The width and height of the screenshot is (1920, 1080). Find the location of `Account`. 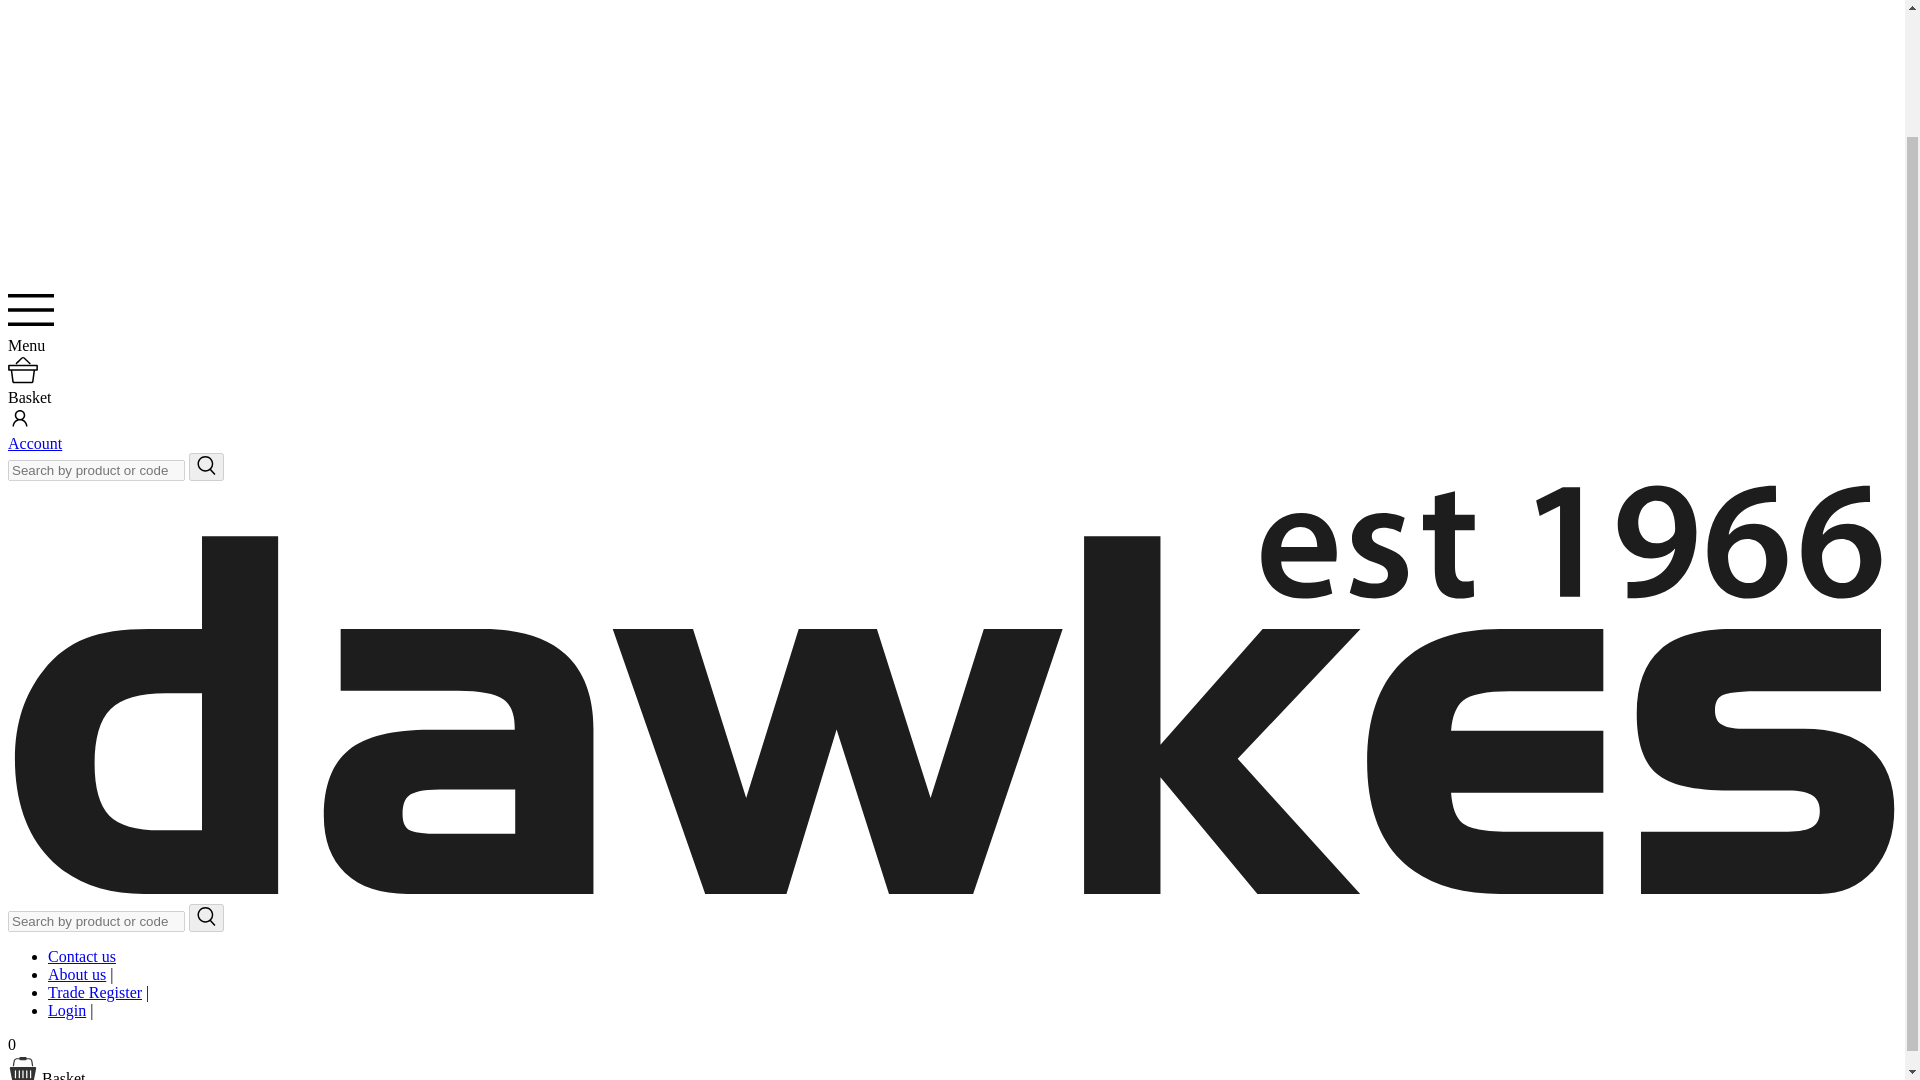

Account is located at coordinates (34, 444).